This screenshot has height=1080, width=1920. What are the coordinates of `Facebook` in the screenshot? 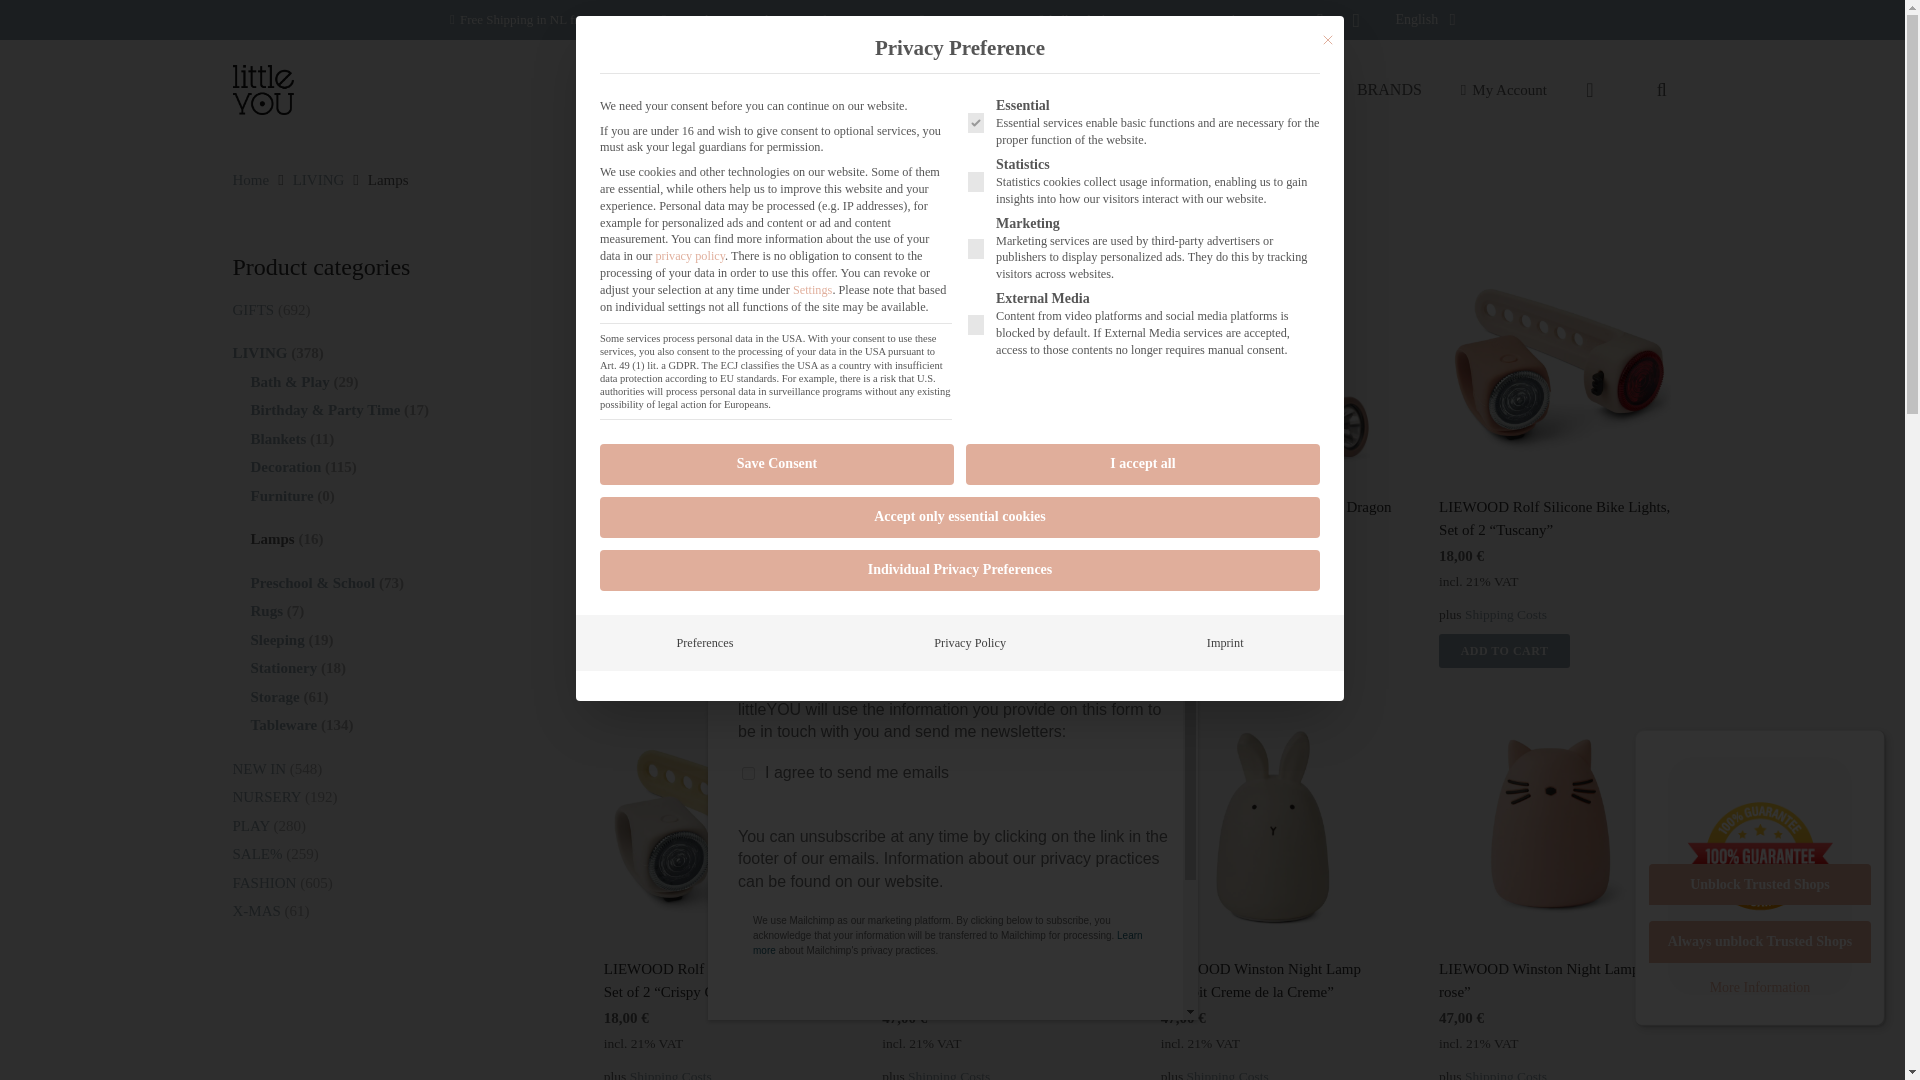 It's located at (1320, 20).